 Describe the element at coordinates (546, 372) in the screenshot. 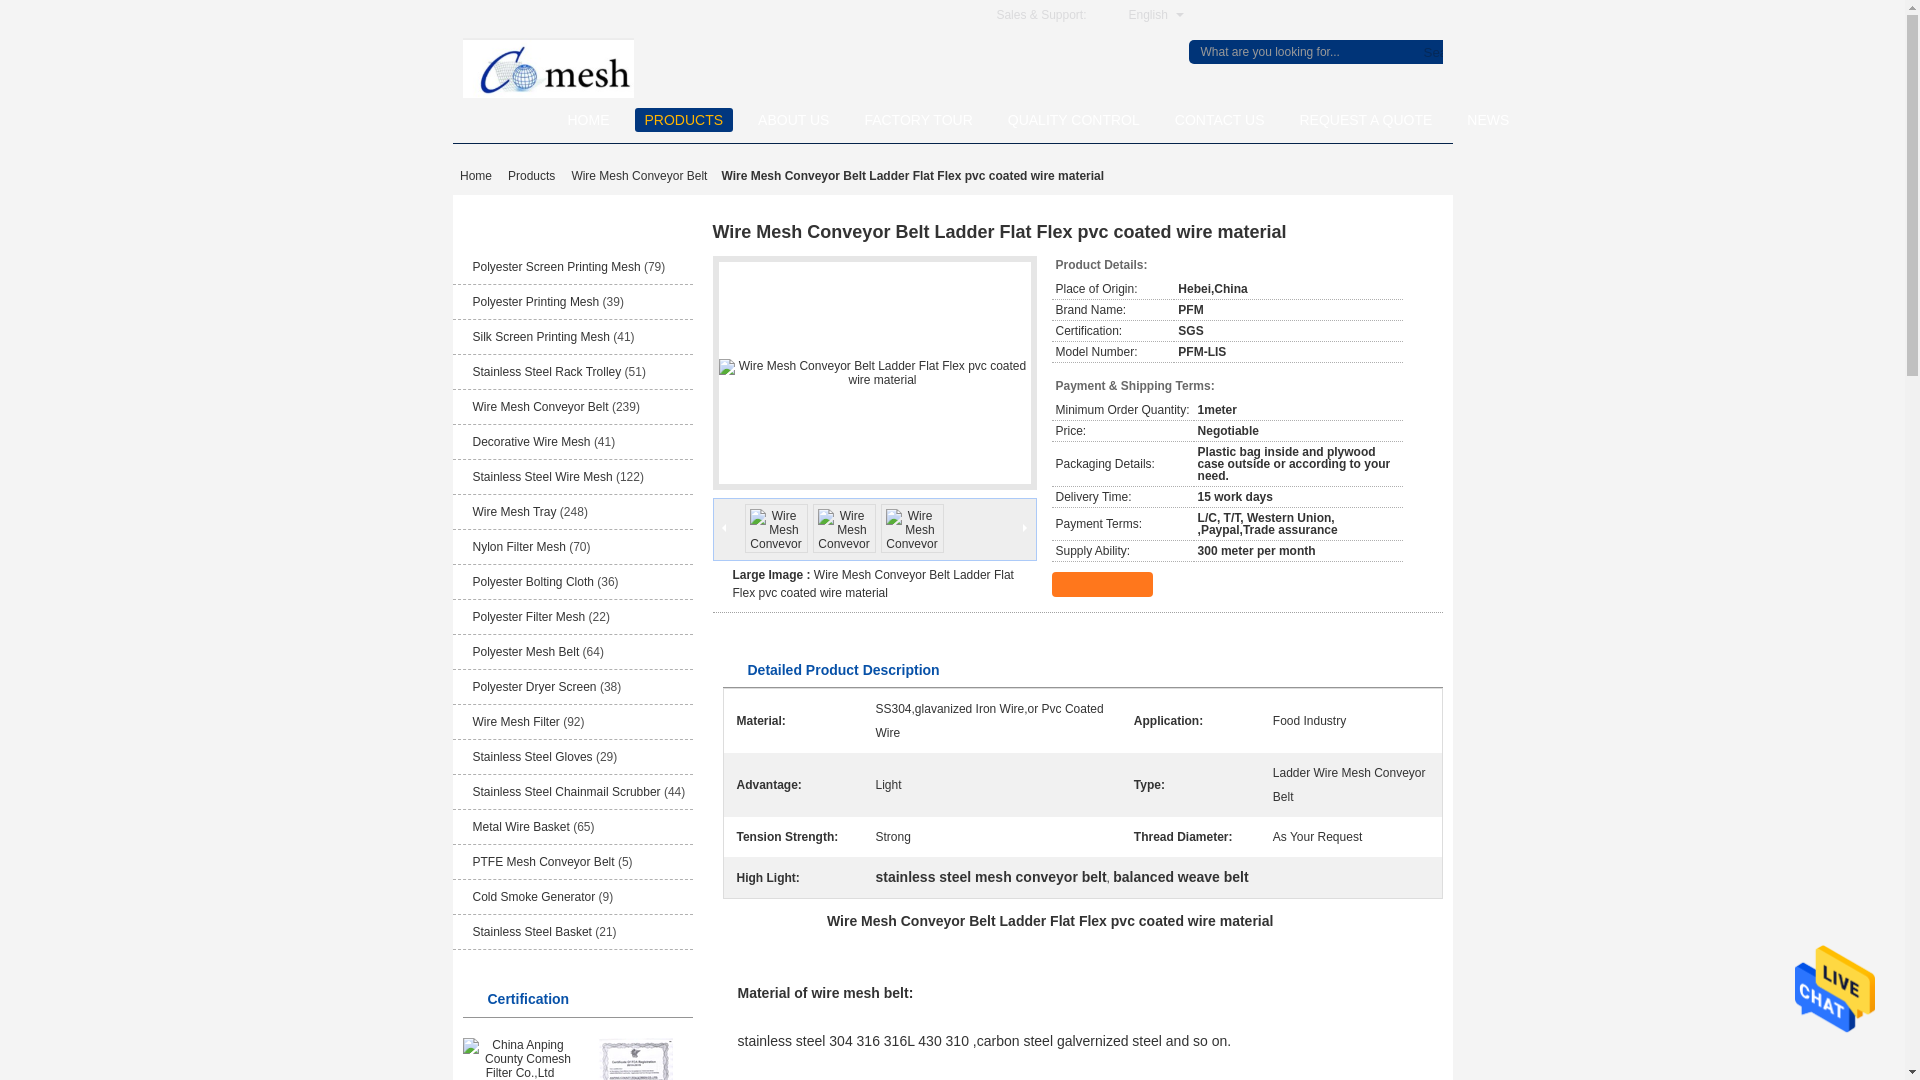

I see `Stainless Steel Rack Trolley` at that location.